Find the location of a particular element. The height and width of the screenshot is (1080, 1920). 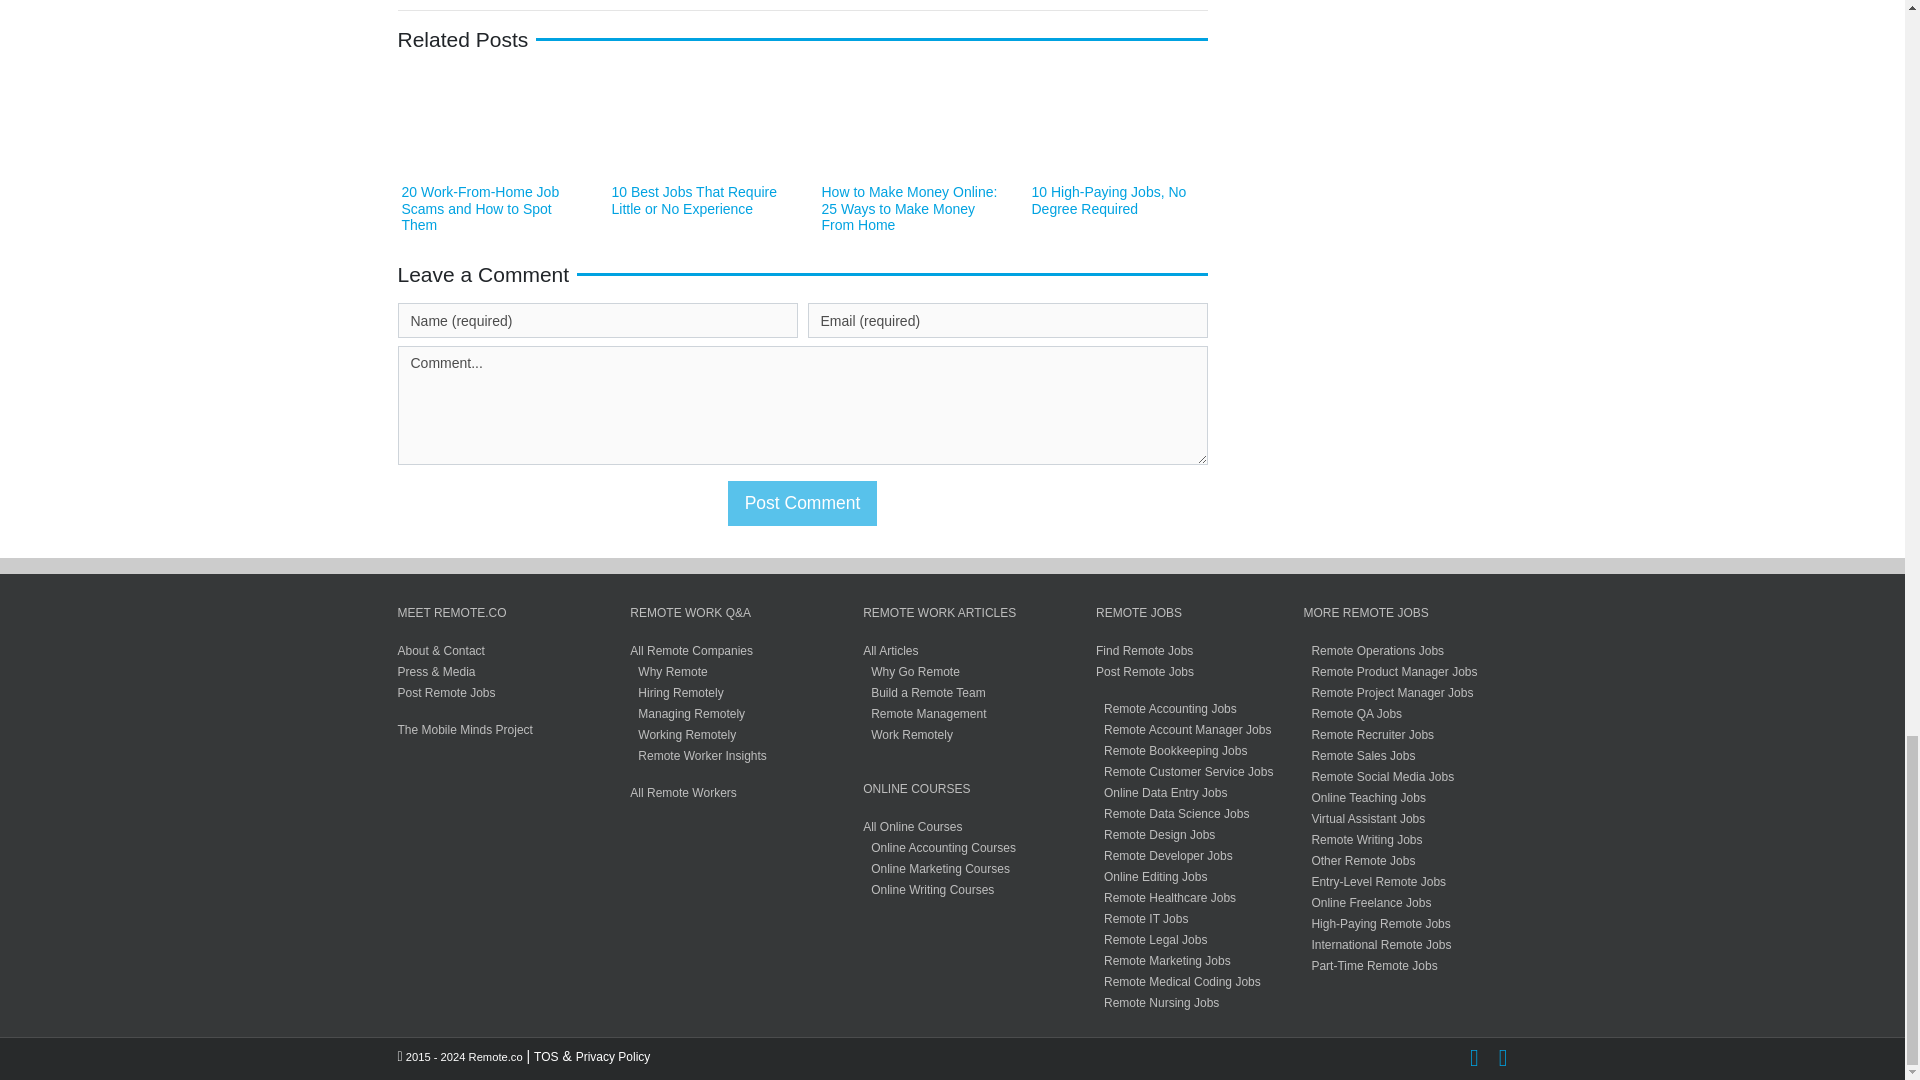

How to Make Money Online: 25 Ways to Make Money From Home is located at coordinates (910, 208).